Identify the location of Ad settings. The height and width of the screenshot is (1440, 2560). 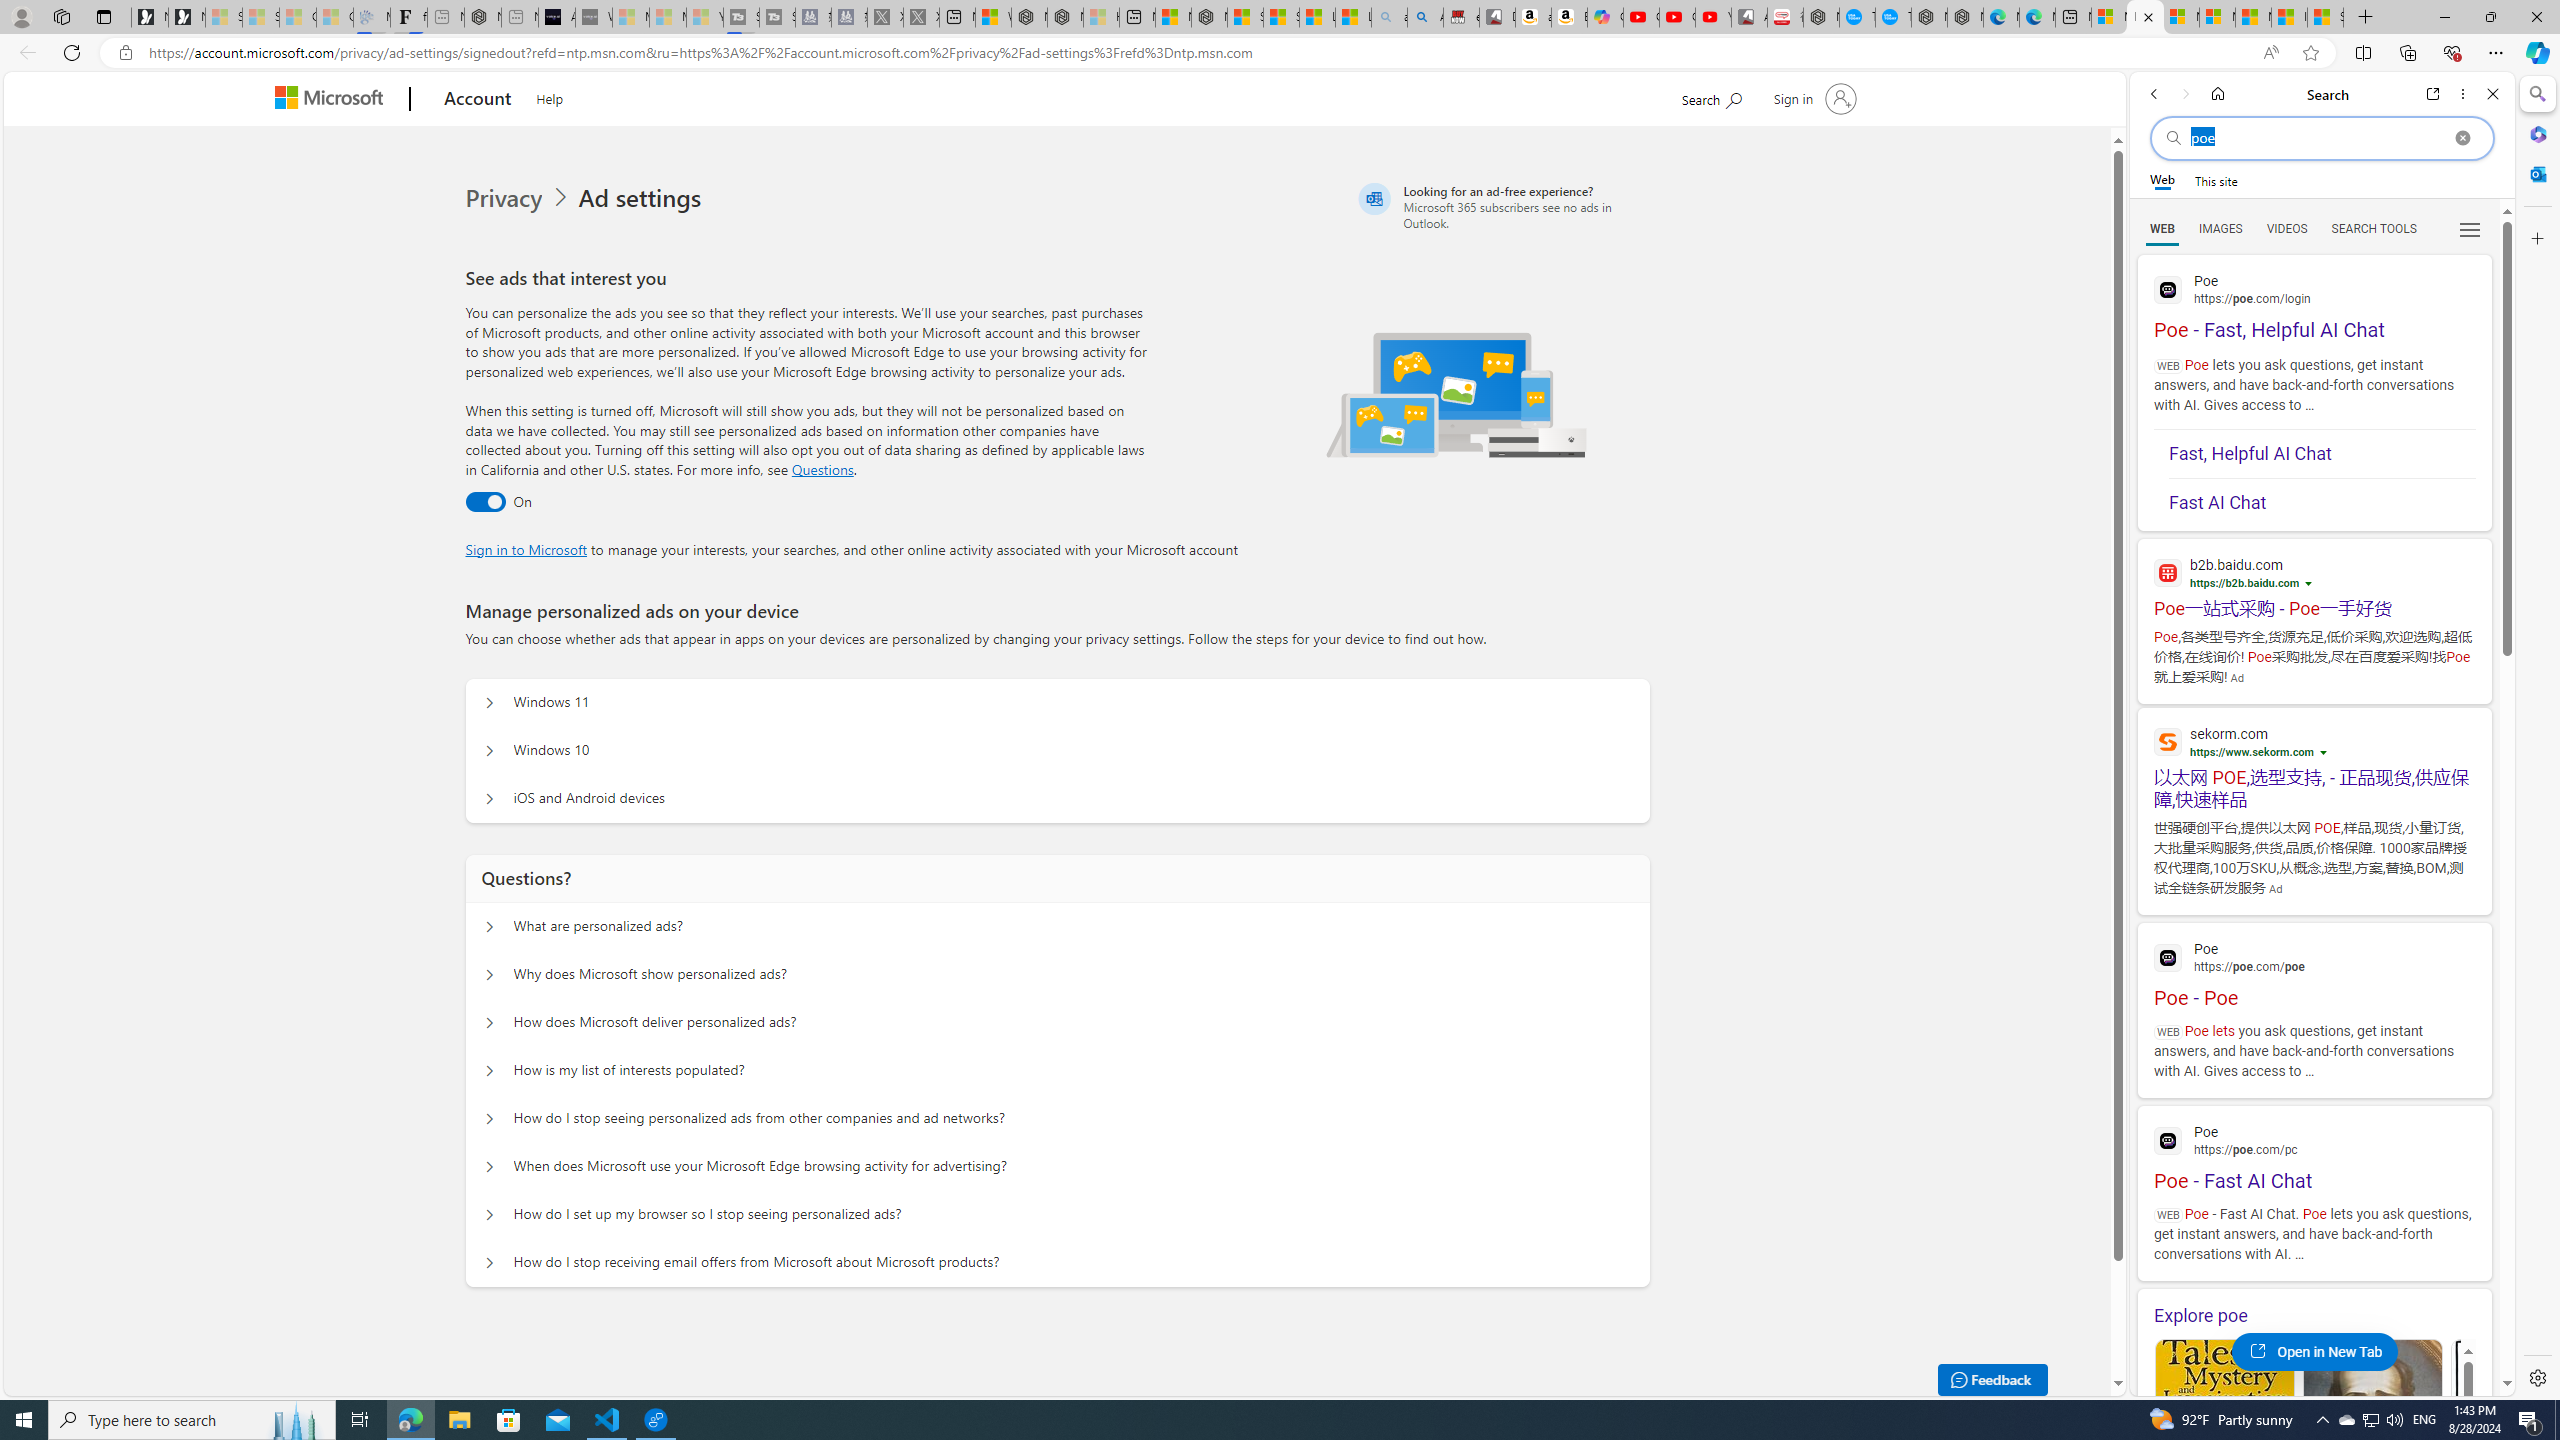
(644, 198).